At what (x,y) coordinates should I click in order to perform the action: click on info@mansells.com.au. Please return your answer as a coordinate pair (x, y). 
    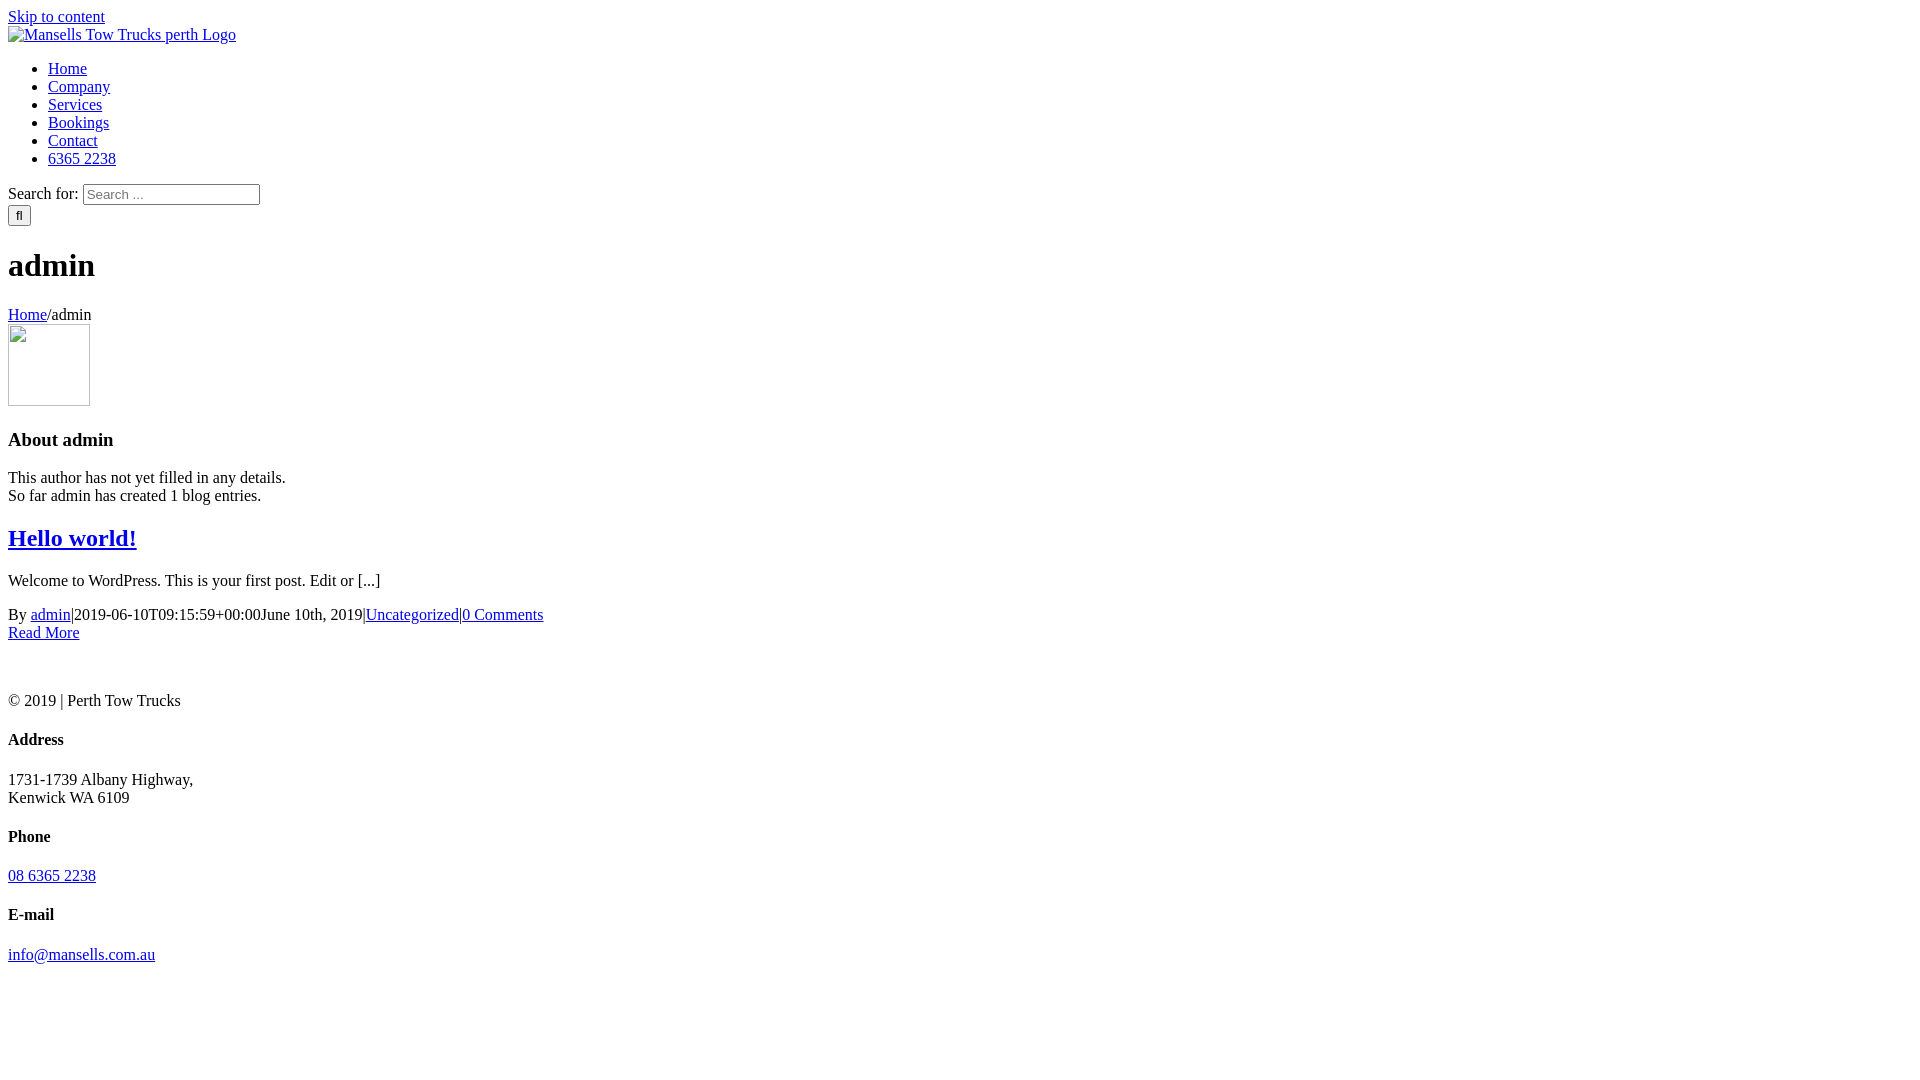
    Looking at the image, I should click on (82, 954).